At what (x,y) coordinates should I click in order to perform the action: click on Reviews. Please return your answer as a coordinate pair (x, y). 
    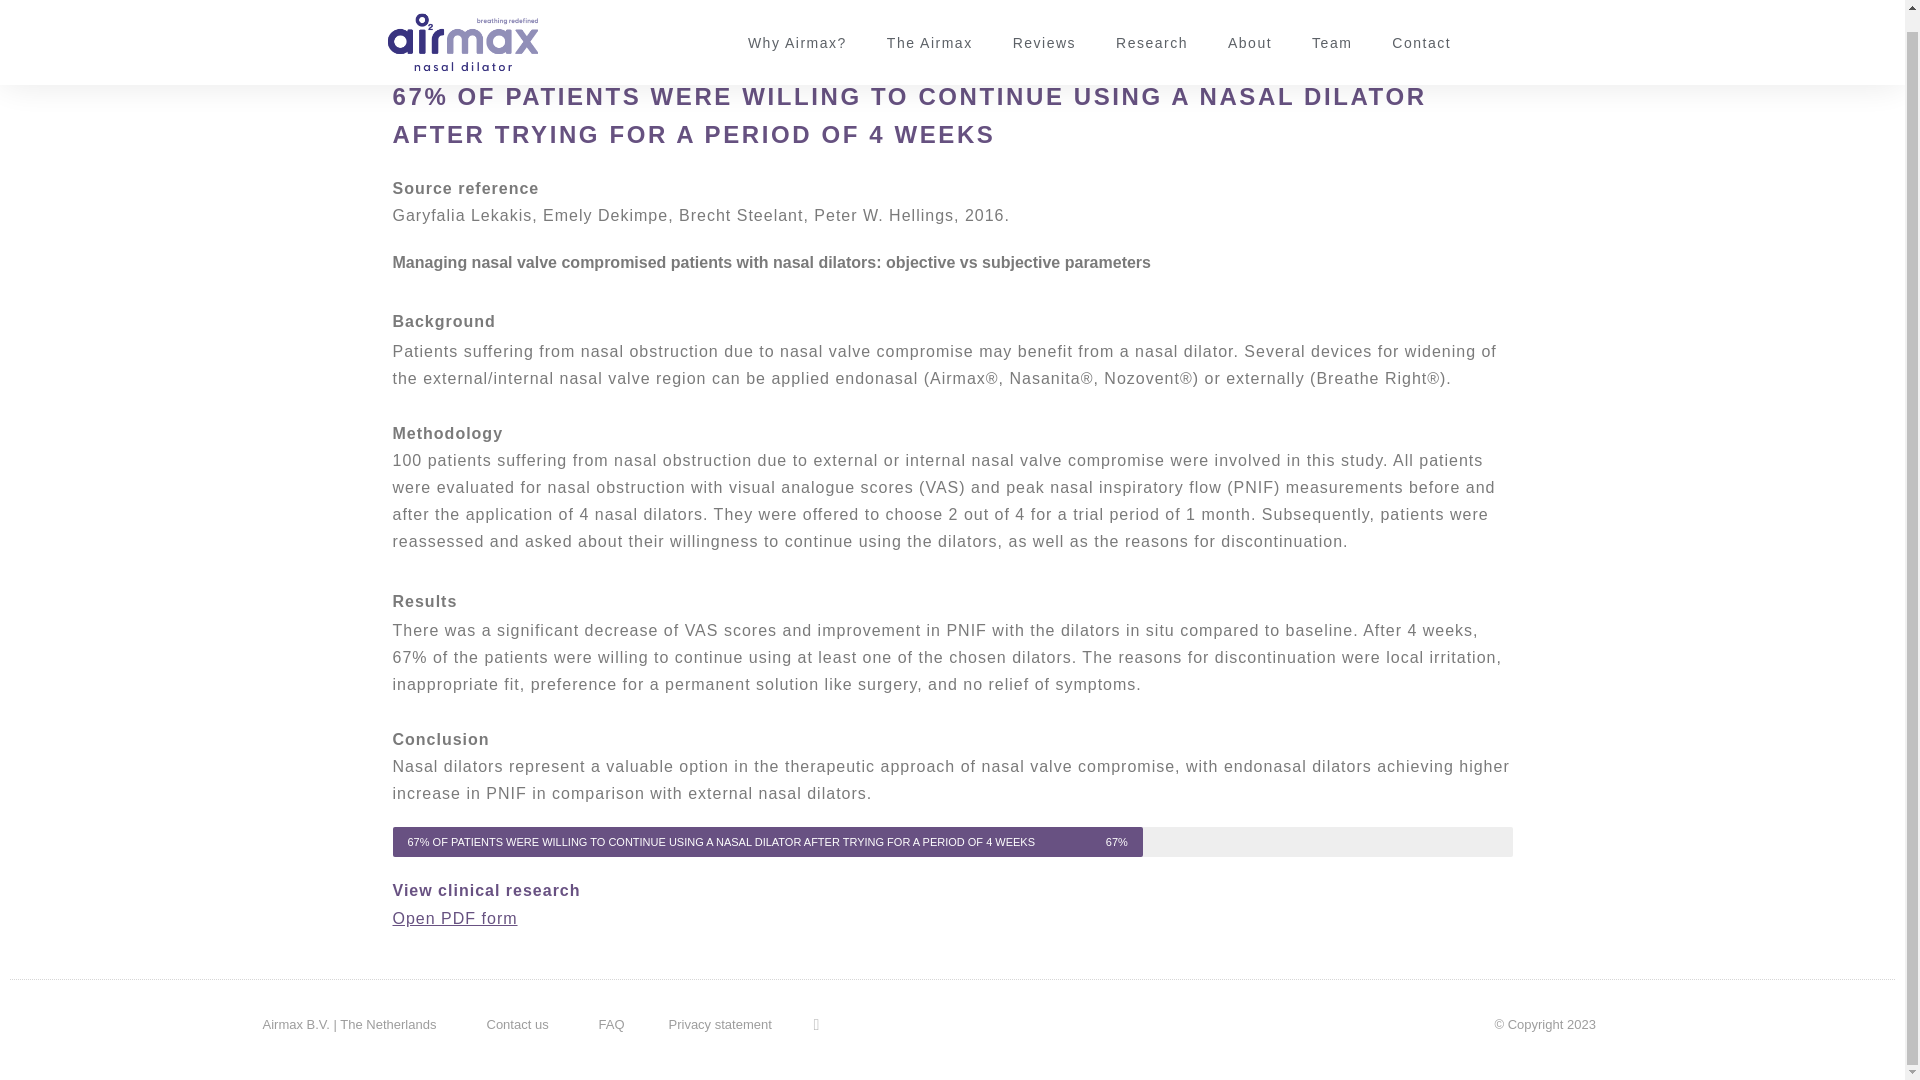
    Looking at the image, I should click on (1044, 24).